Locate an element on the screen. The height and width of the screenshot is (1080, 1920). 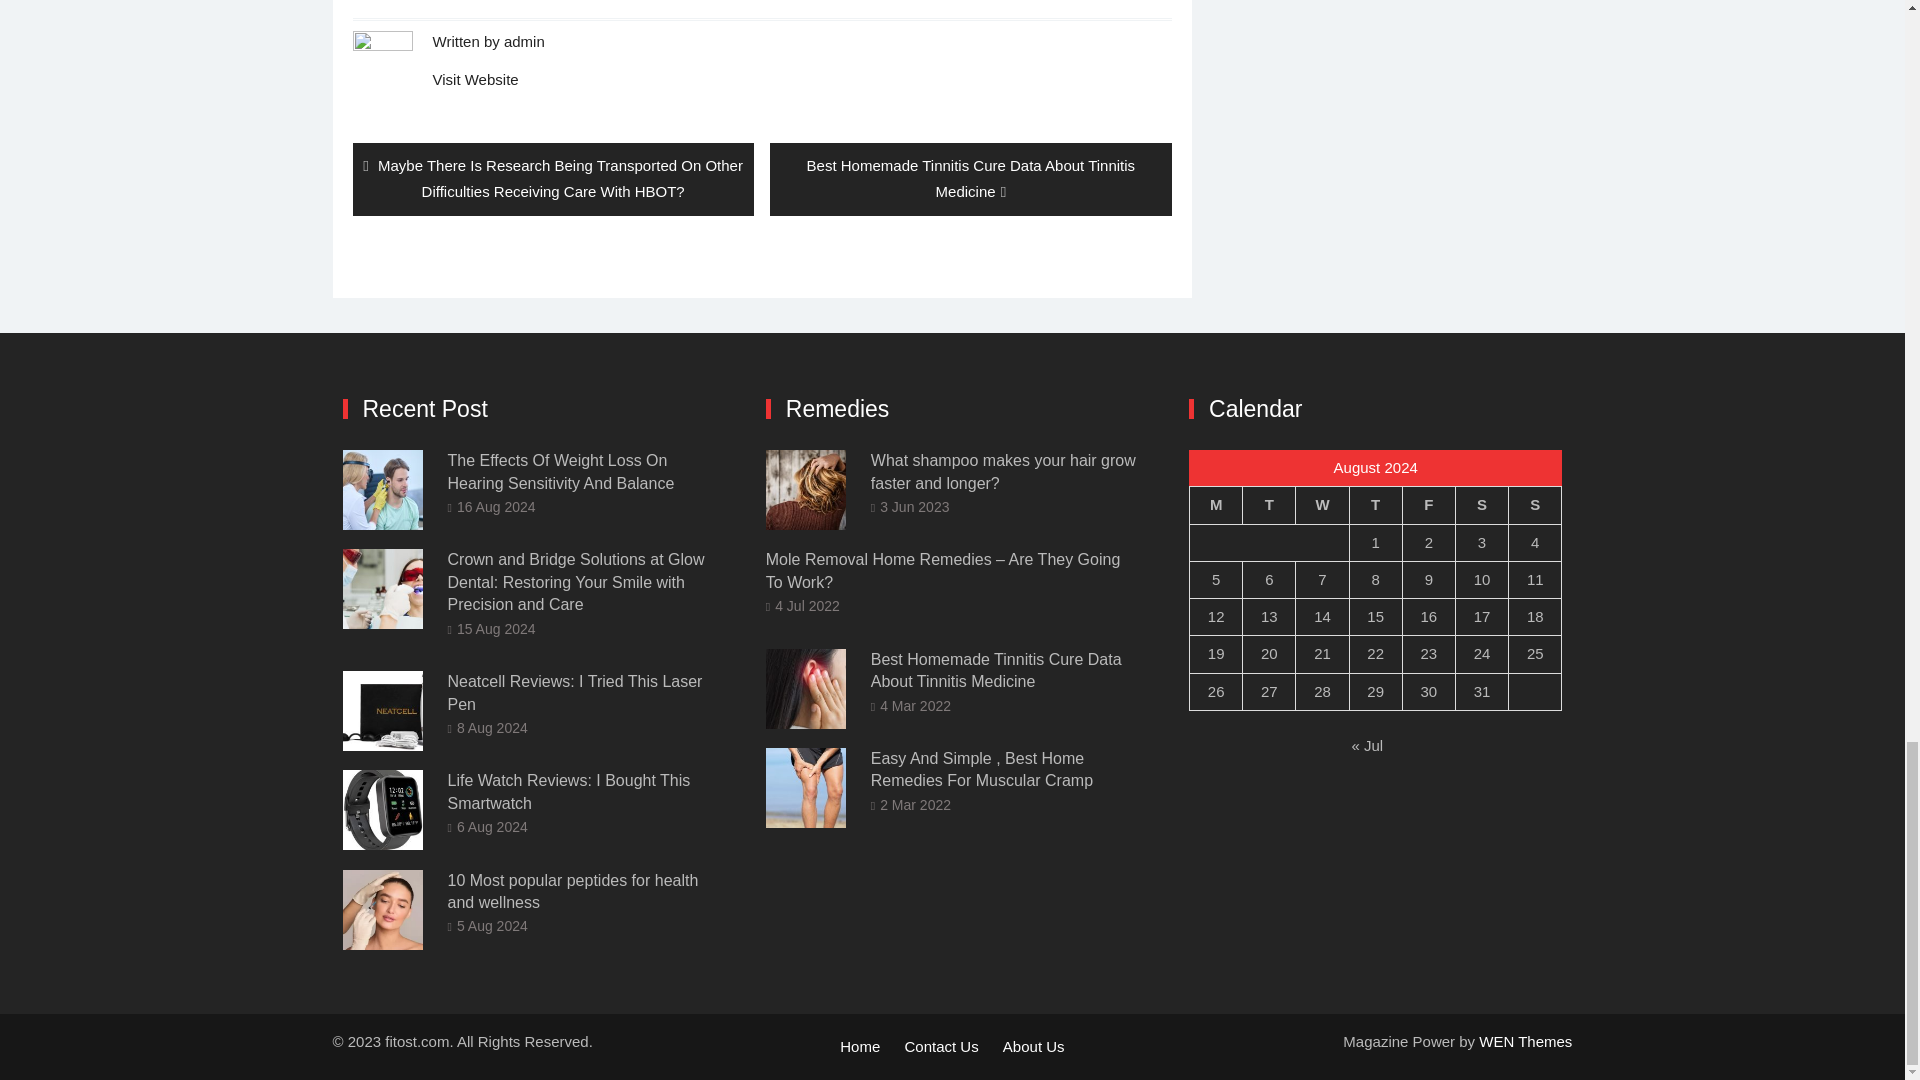
Friday is located at coordinates (1428, 505).